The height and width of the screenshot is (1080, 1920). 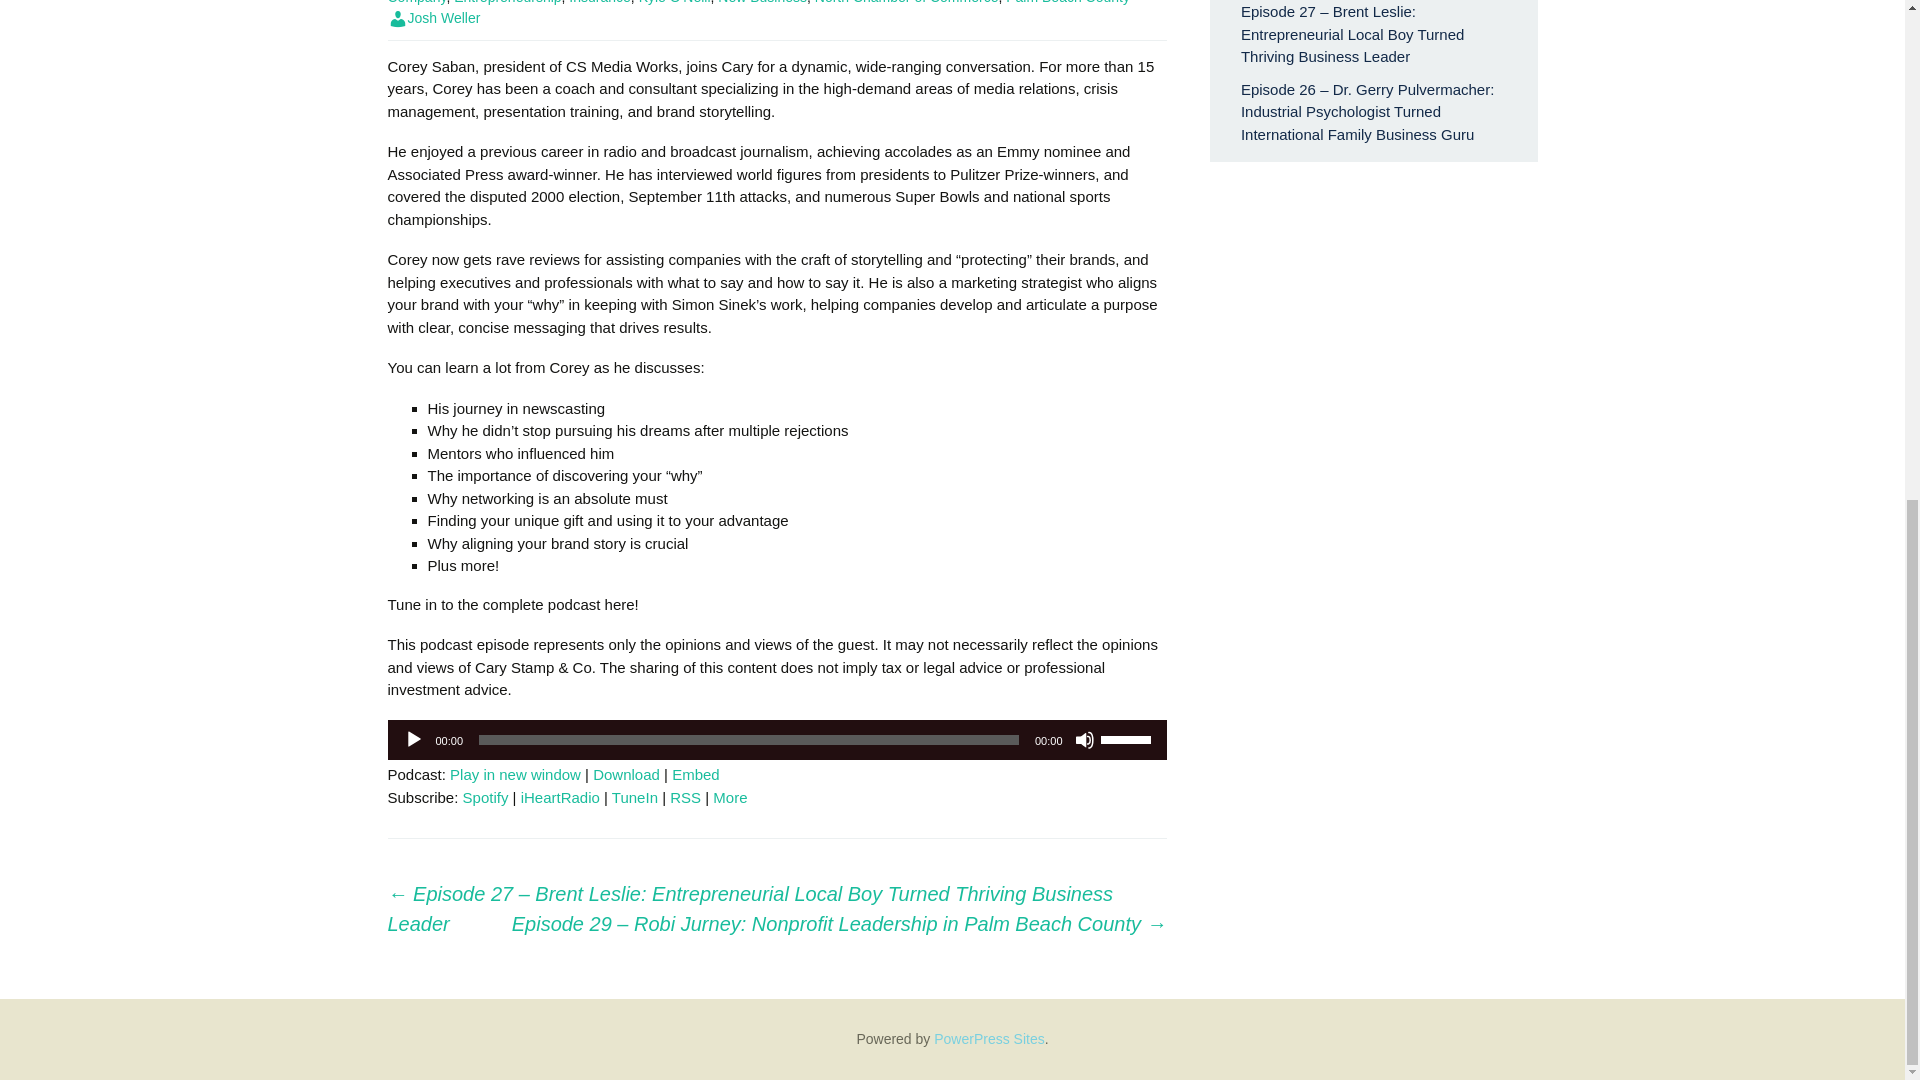 What do you see at coordinates (560, 797) in the screenshot?
I see `iHeartRadio` at bounding box center [560, 797].